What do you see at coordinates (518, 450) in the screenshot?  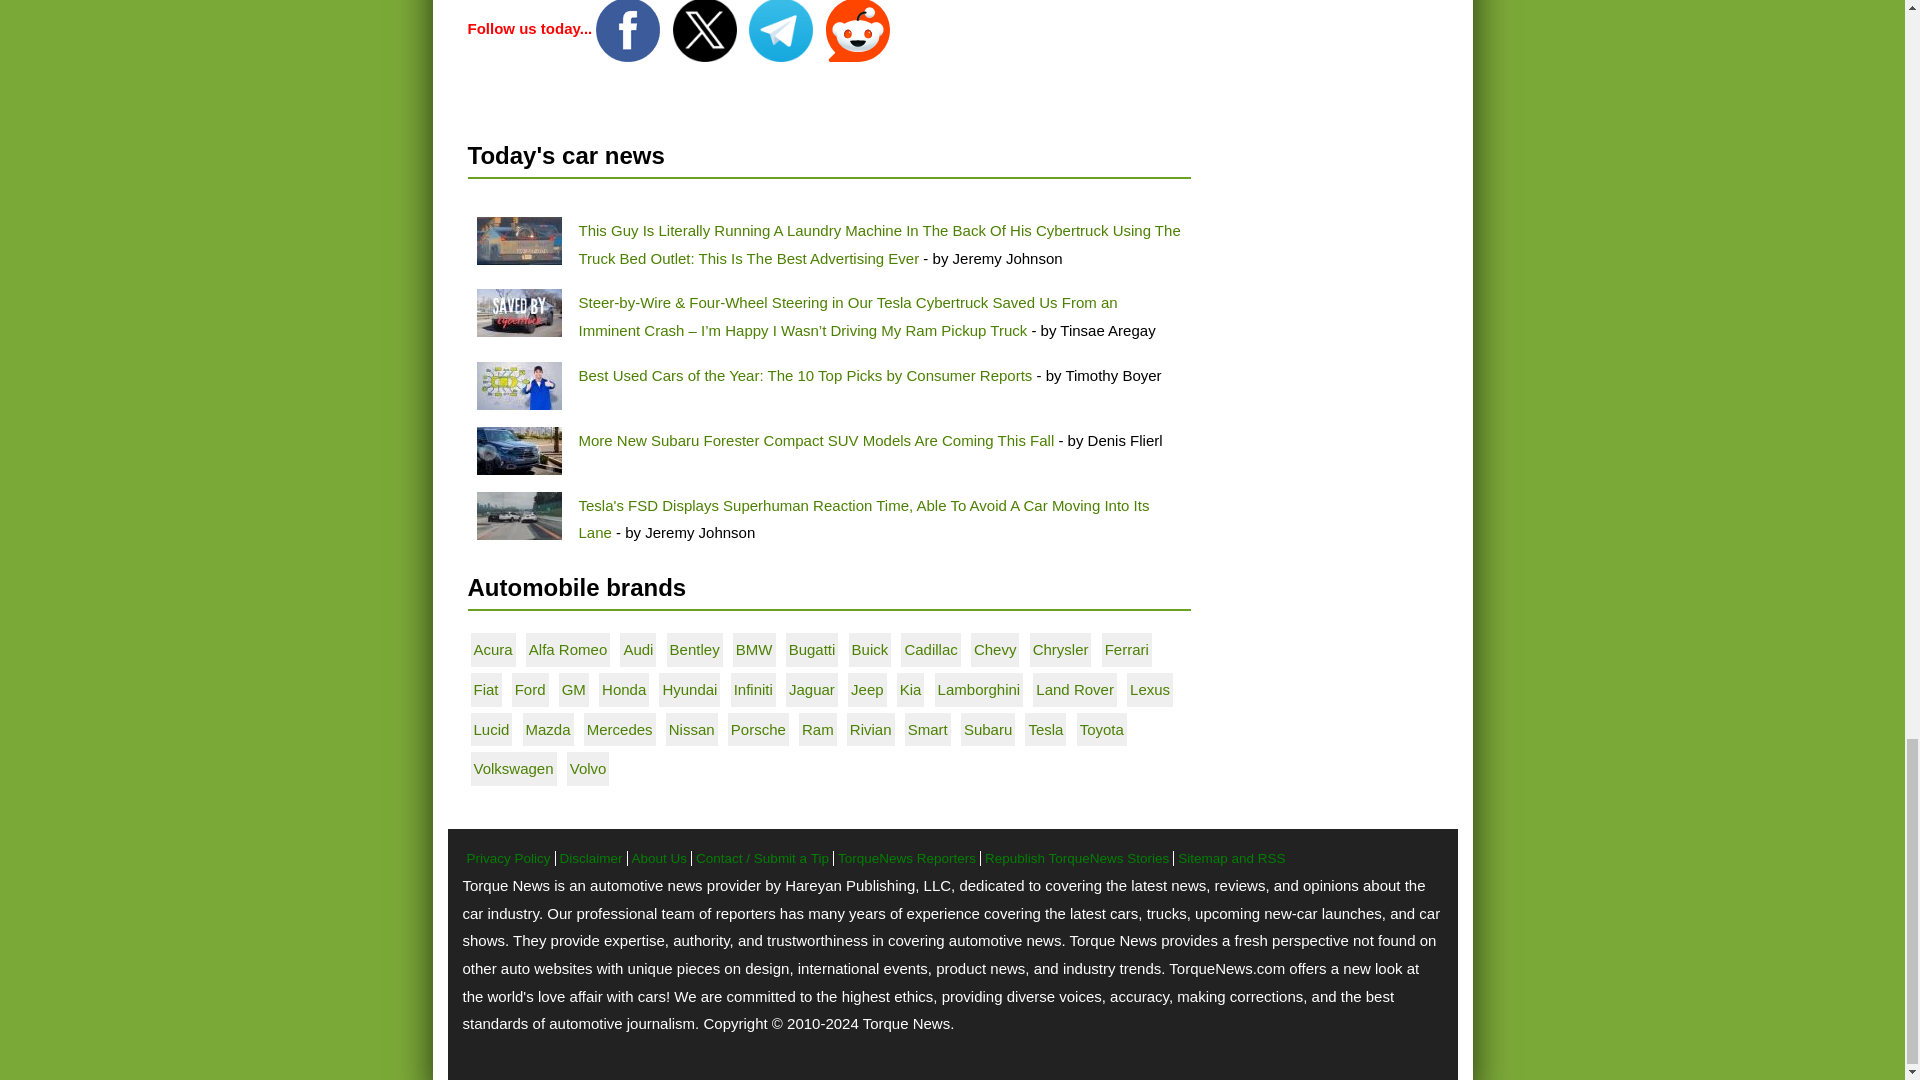 I see `2025 Subaru Forester front view` at bounding box center [518, 450].